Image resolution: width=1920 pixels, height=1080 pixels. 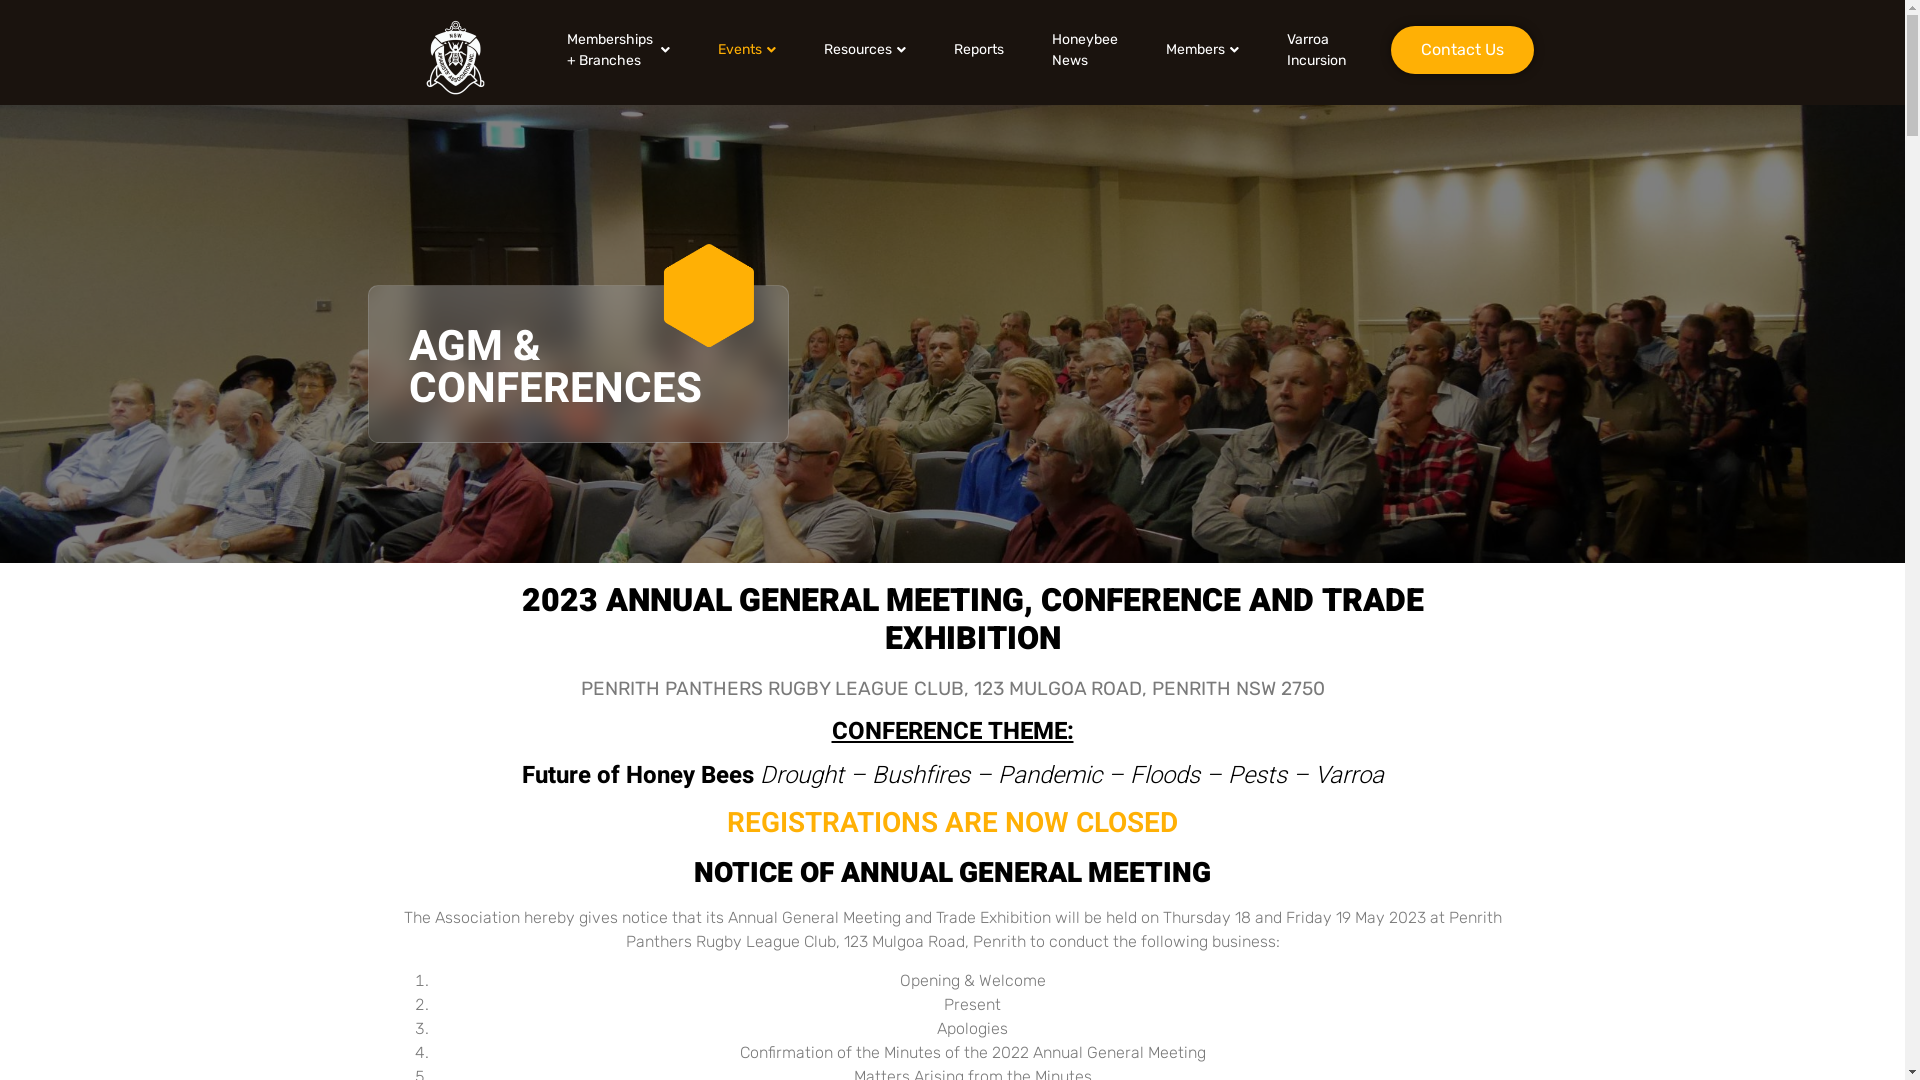 I want to click on Reports, so click(x=979, y=50).